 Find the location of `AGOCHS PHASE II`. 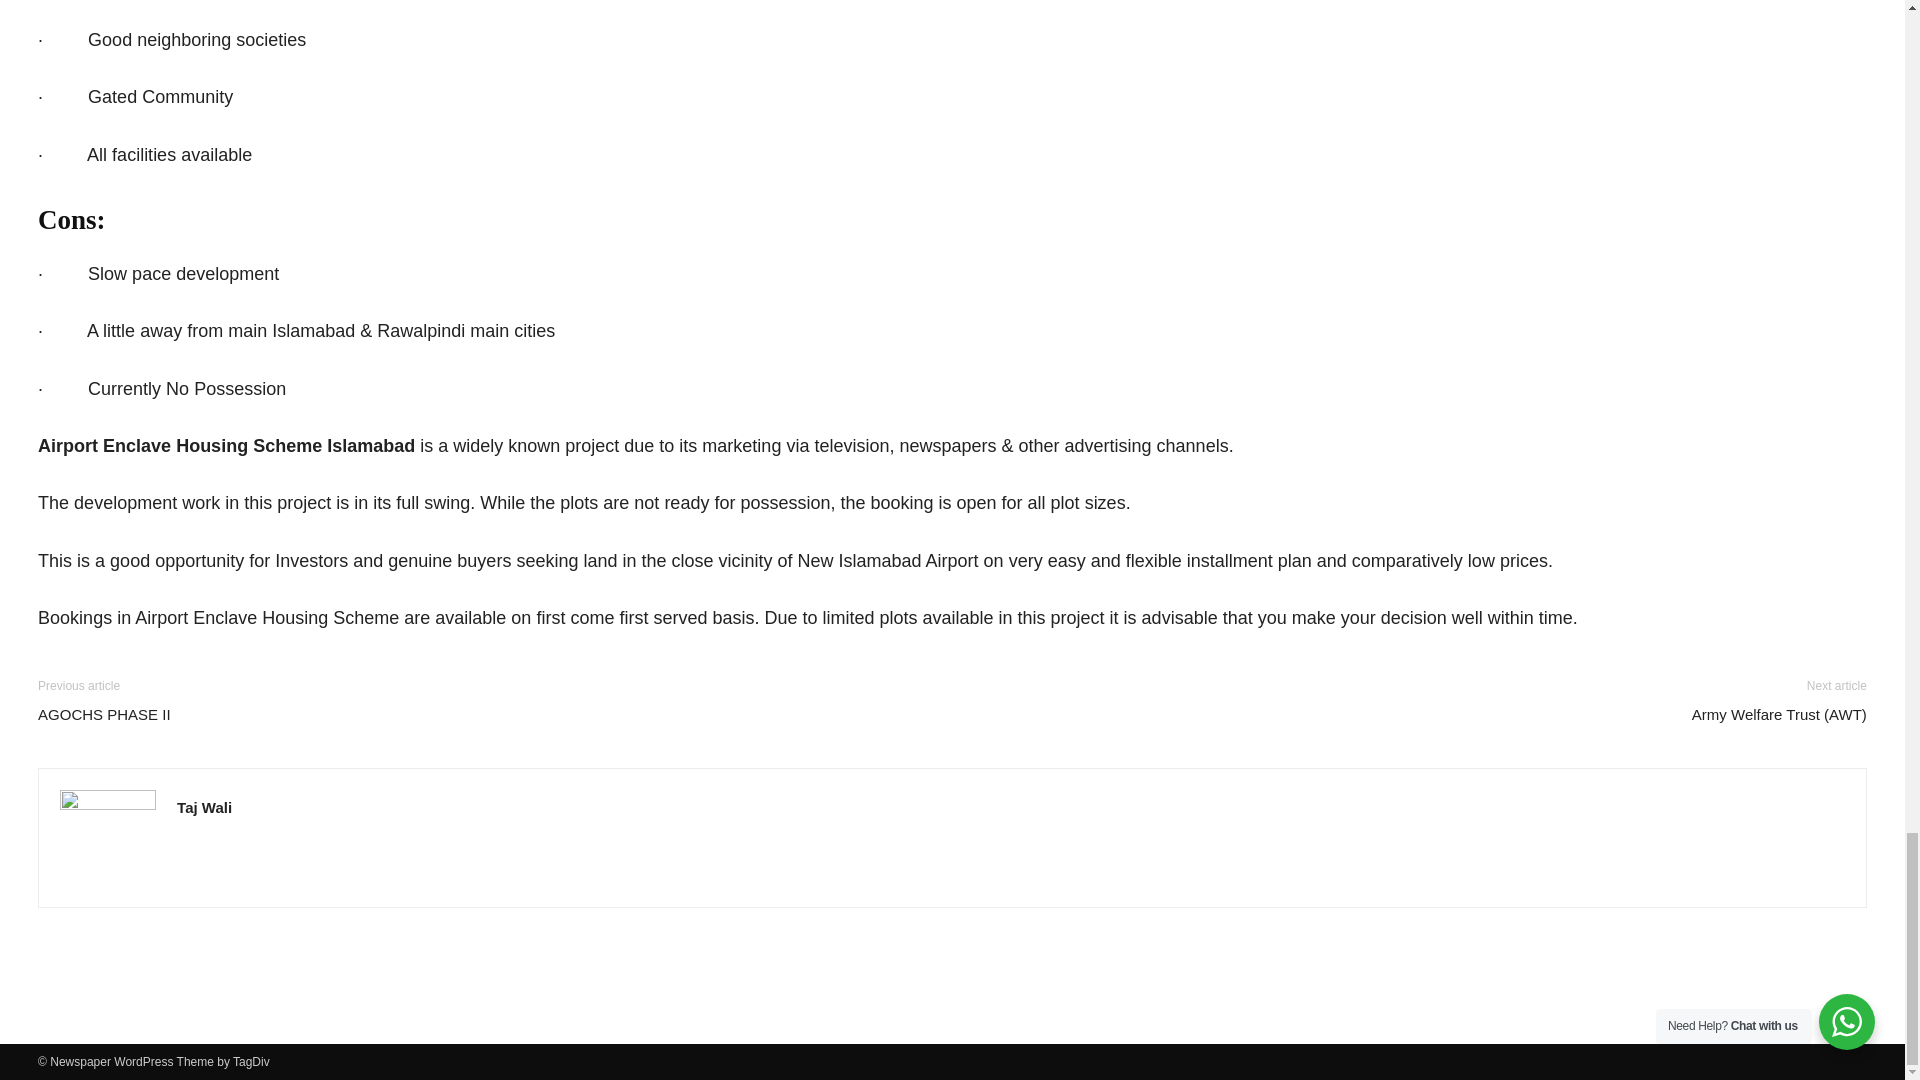

AGOCHS PHASE II is located at coordinates (104, 714).